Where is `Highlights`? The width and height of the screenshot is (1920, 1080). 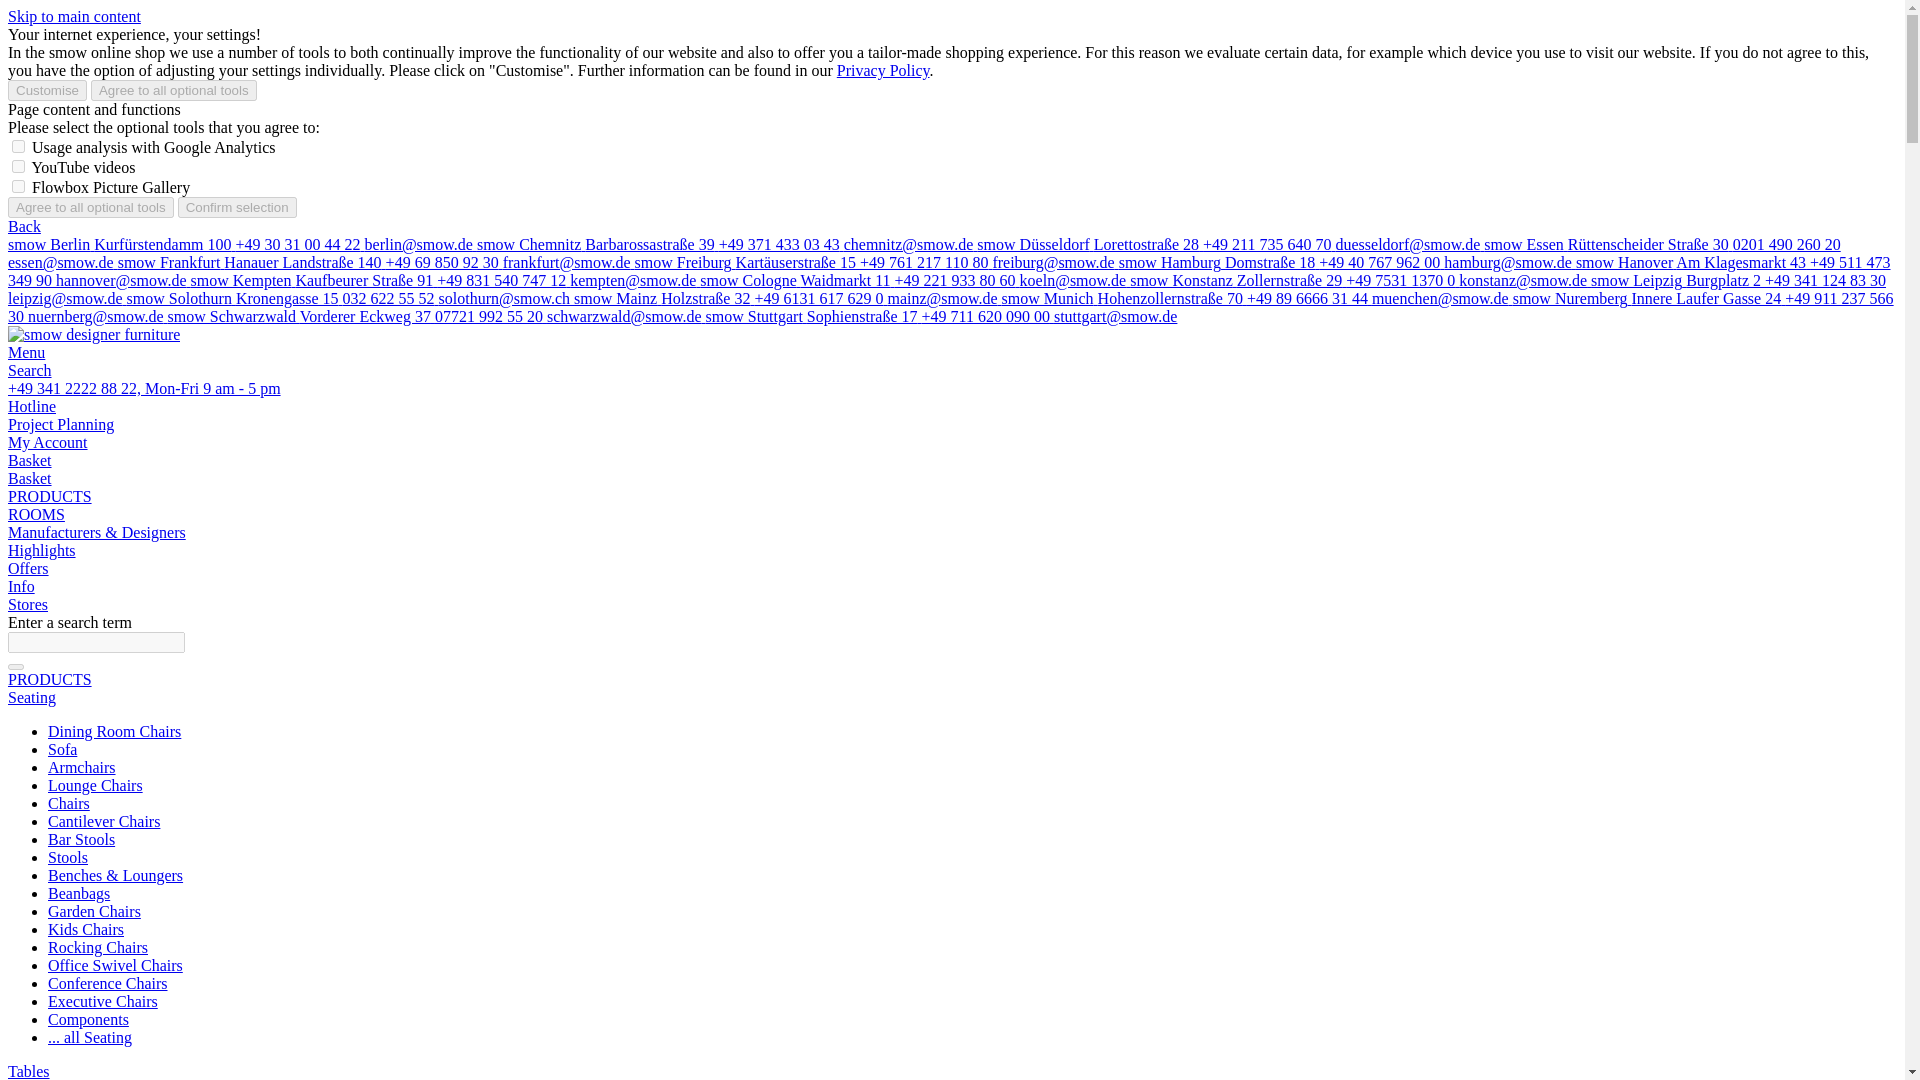 Highlights is located at coordinates (42, 550).